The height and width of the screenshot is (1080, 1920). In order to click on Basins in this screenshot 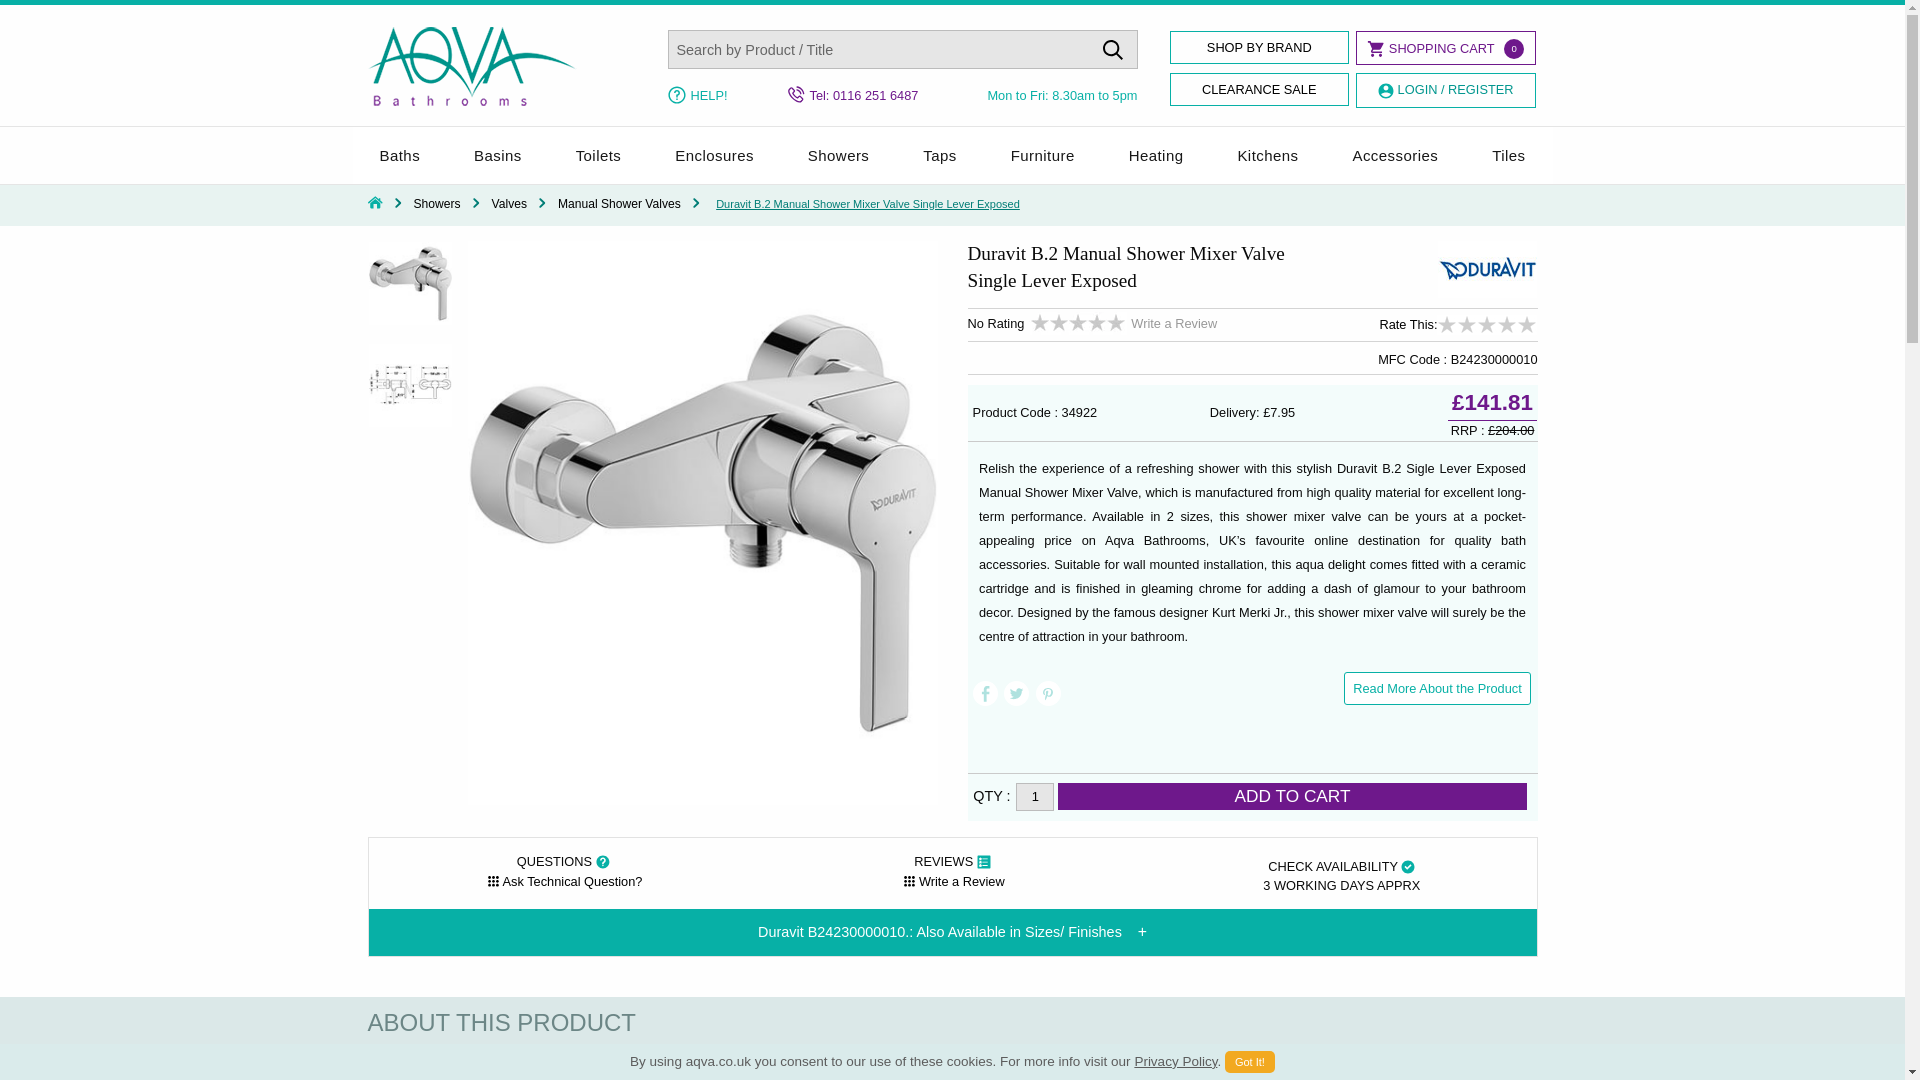, I will do `click(498, 155)`.